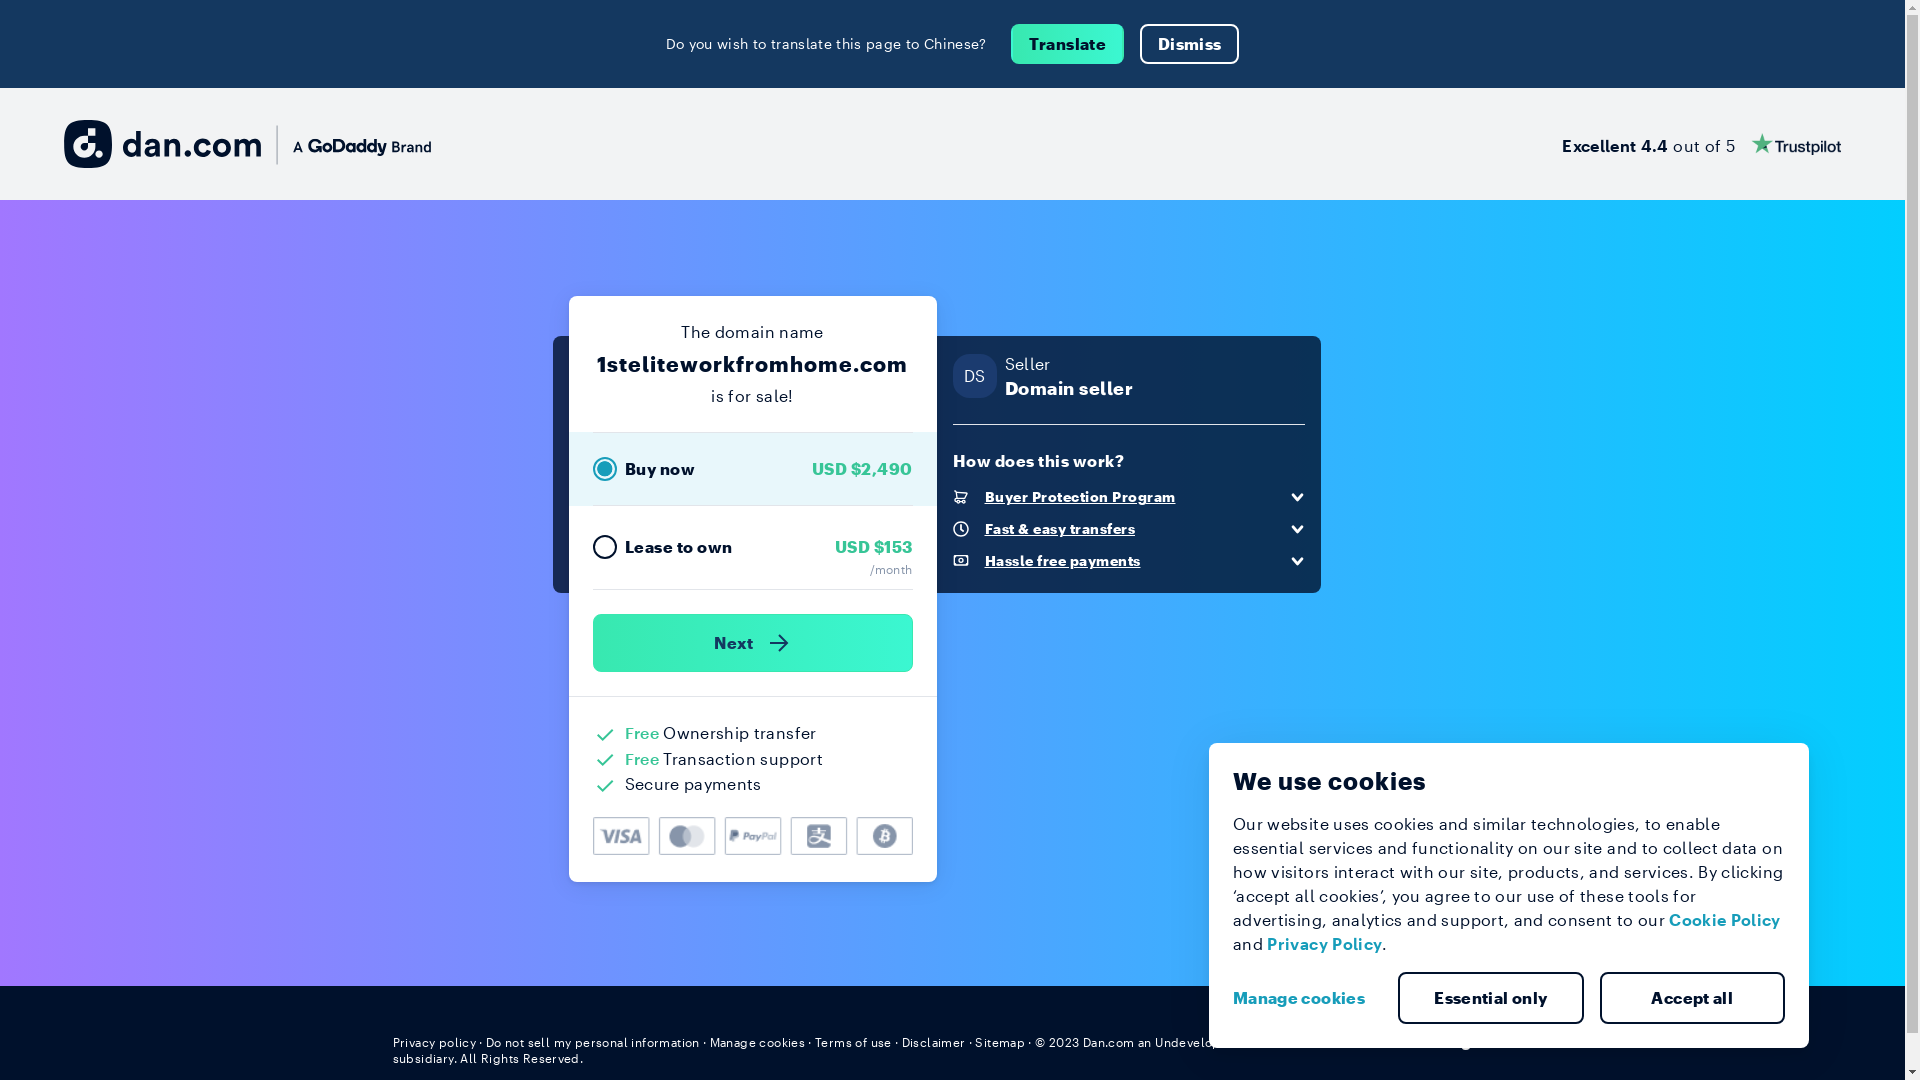 This screenshot has width=1920, height=1080. What do you see at coordinates (1702, 144) in the screenshot?
I see `Excellent 4.4 out of 5` at bounding box center [1702, 144].